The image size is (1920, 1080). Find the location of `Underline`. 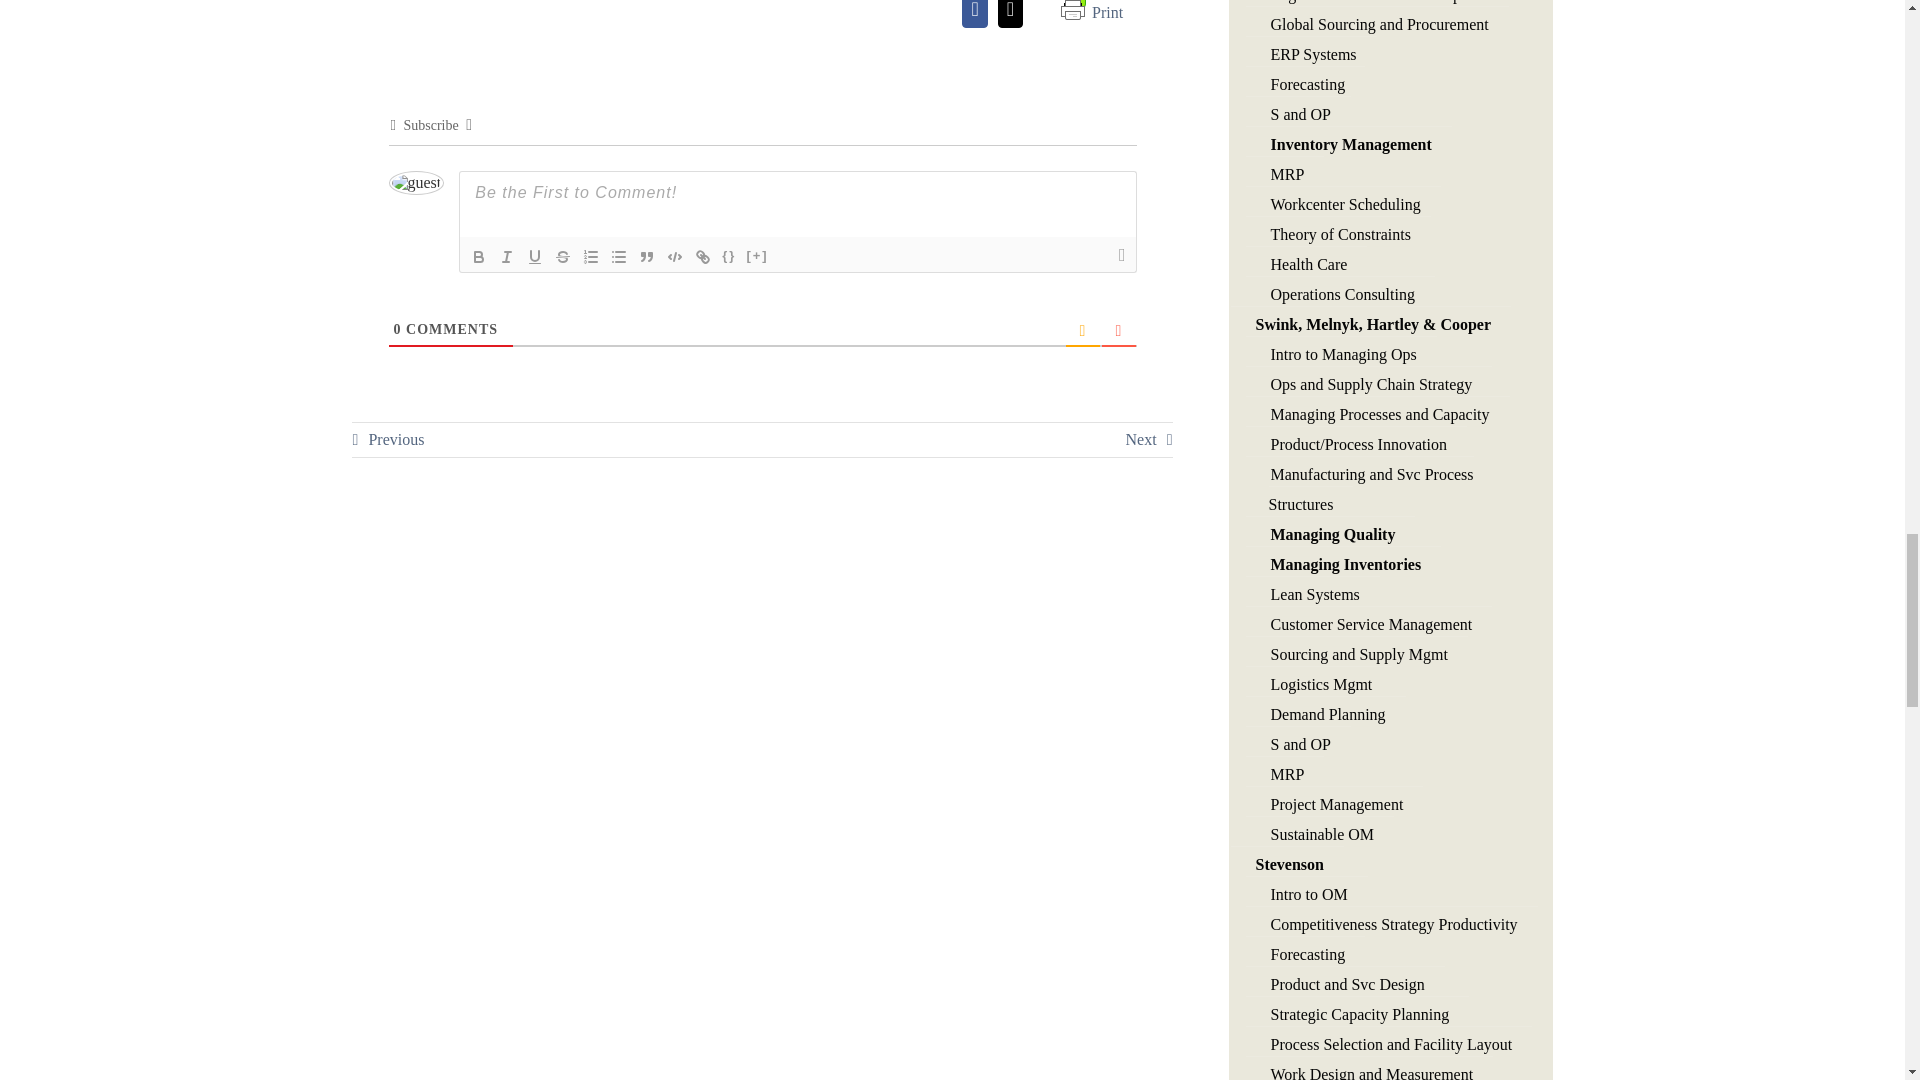

Underline is located at coordinates (534, 256).